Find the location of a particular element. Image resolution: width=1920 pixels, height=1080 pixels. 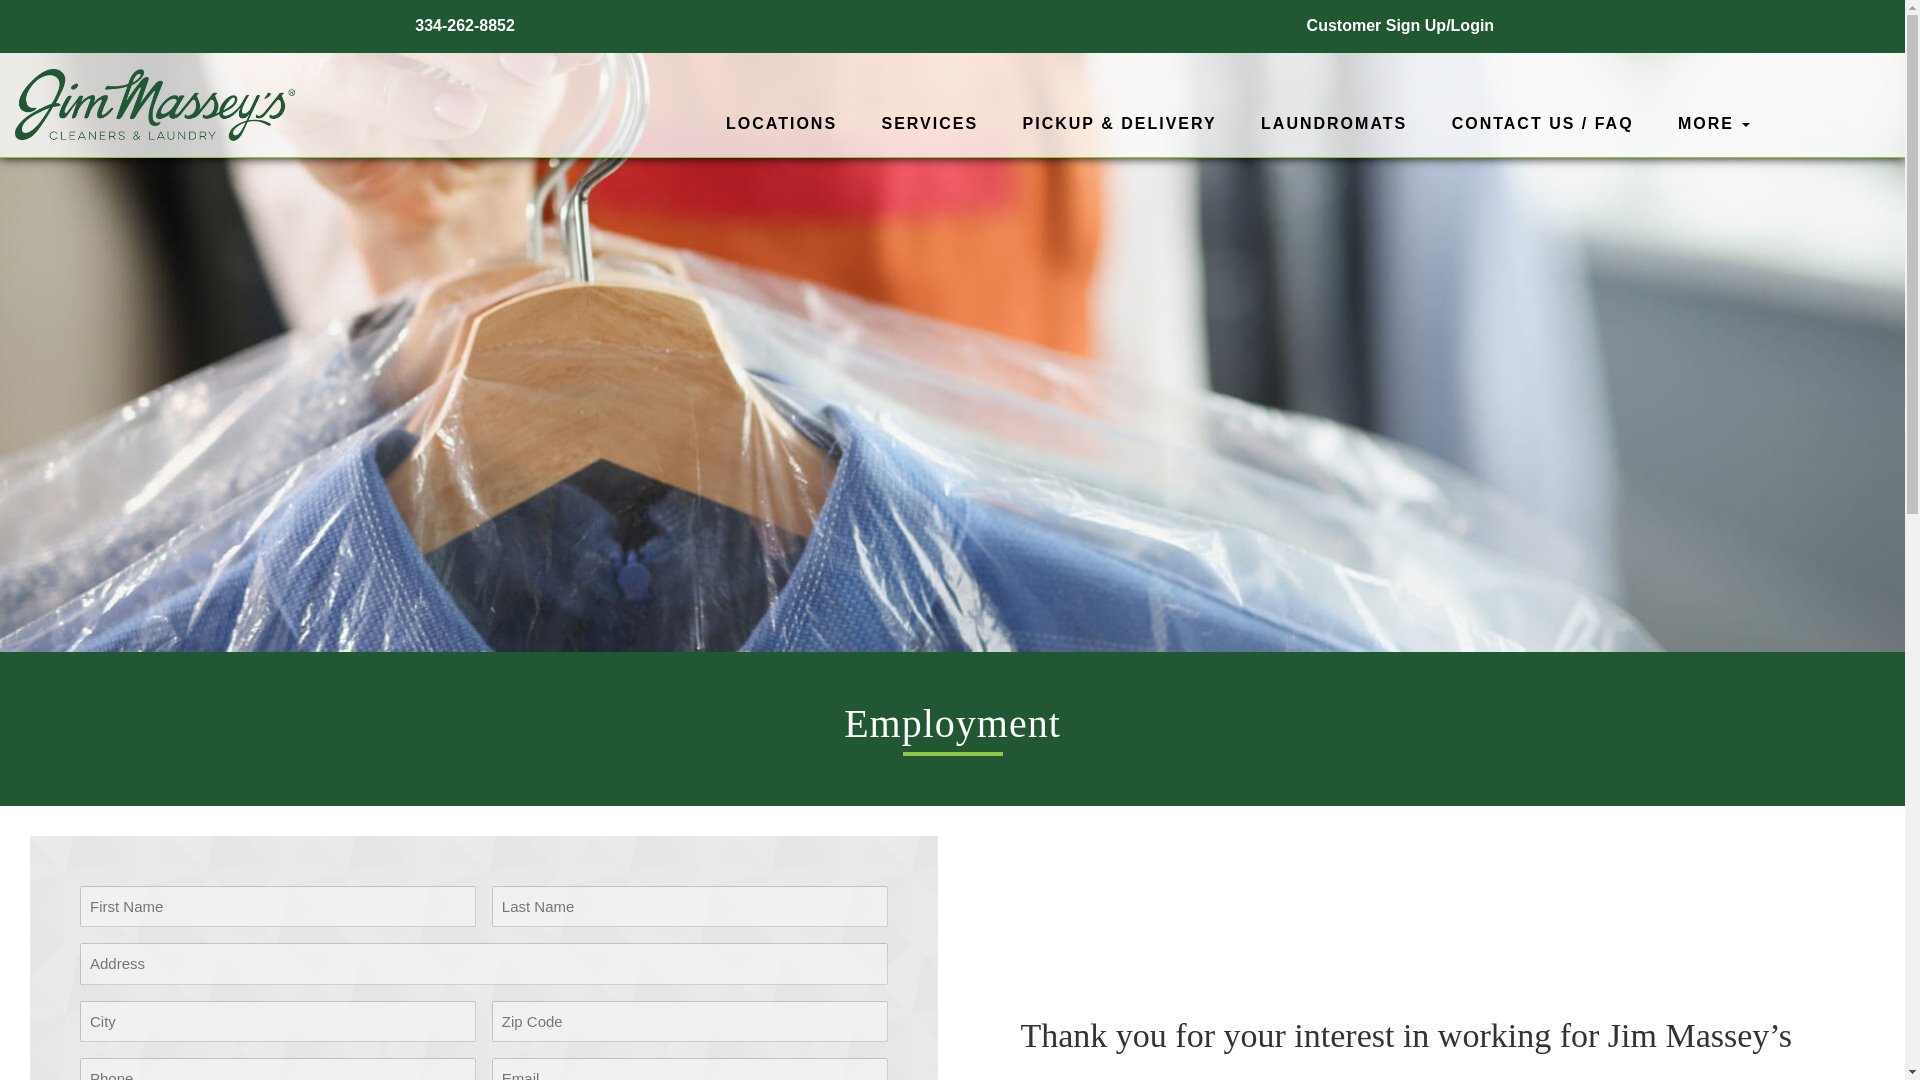

LAUNDROMATS is located at coordinates (1334, 126).